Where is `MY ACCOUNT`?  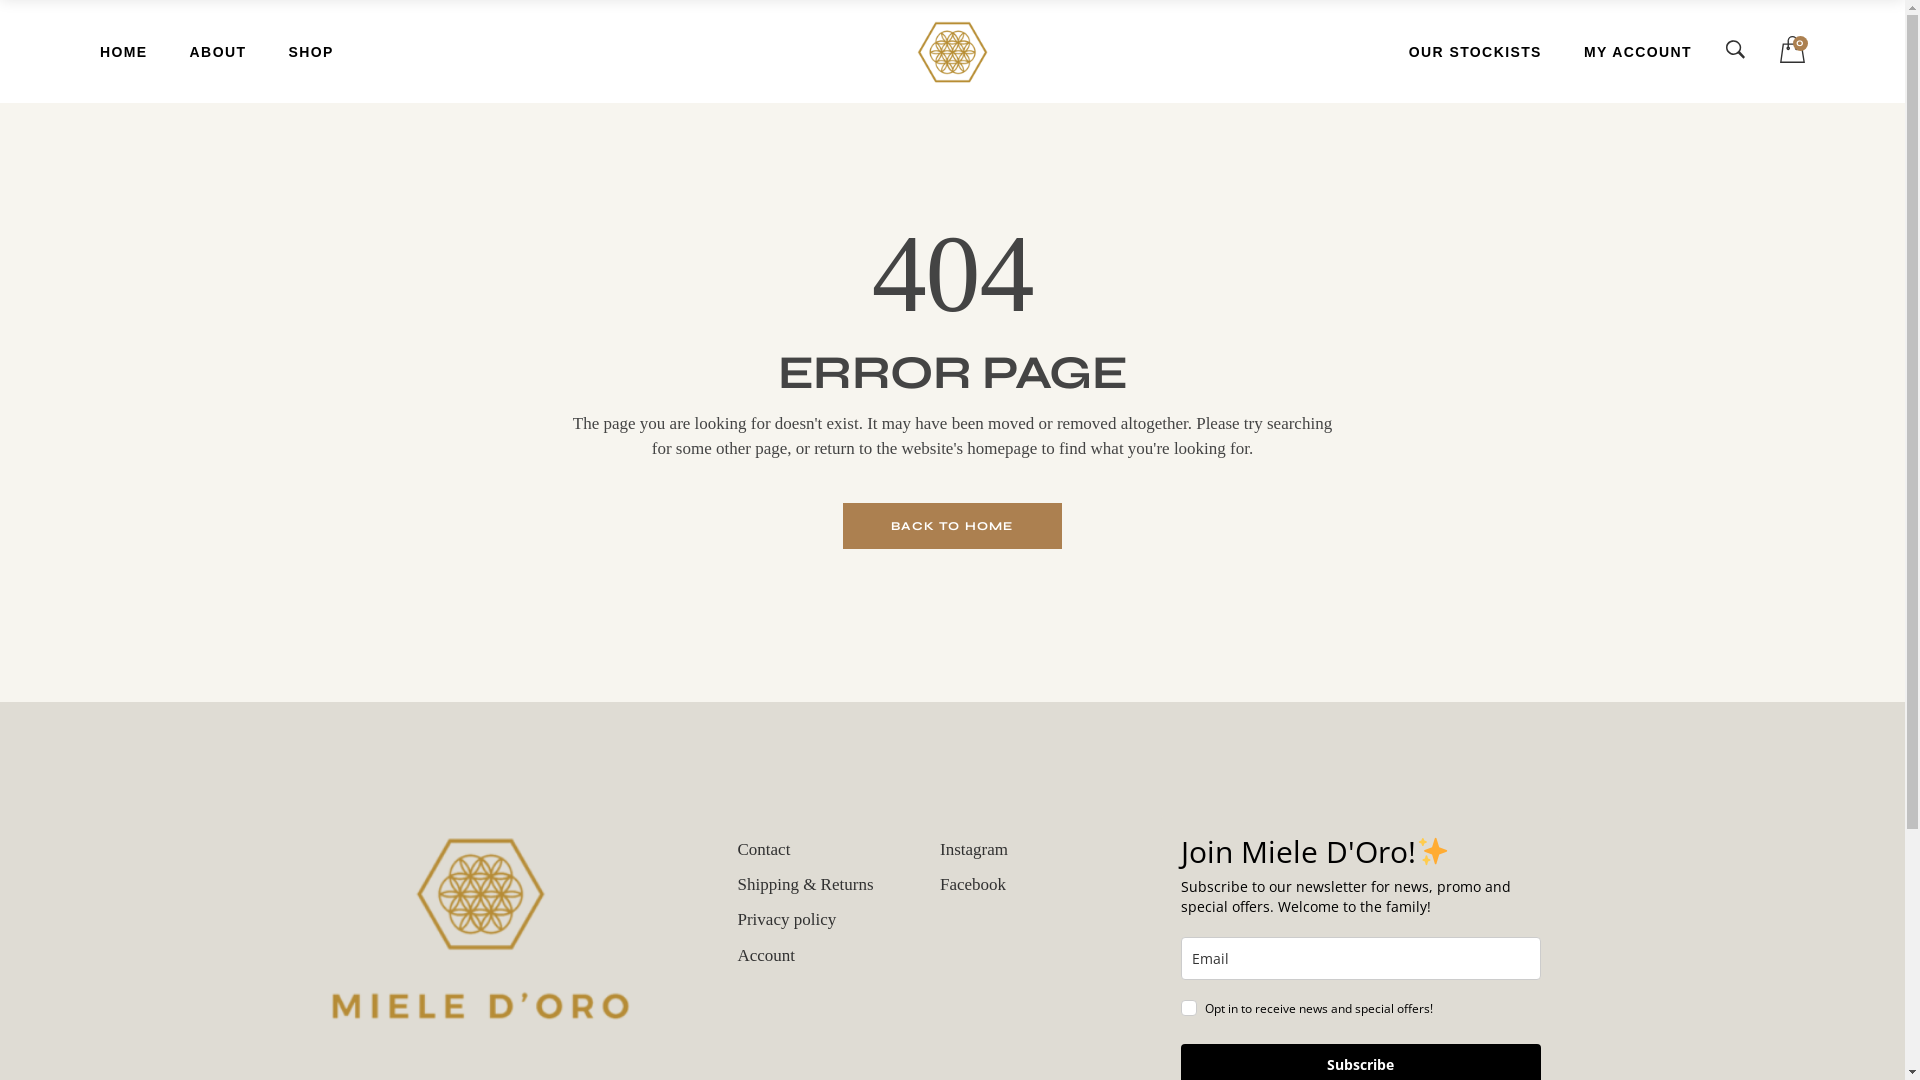
MY ACCOUNT is located at coordinates (1638, 52).